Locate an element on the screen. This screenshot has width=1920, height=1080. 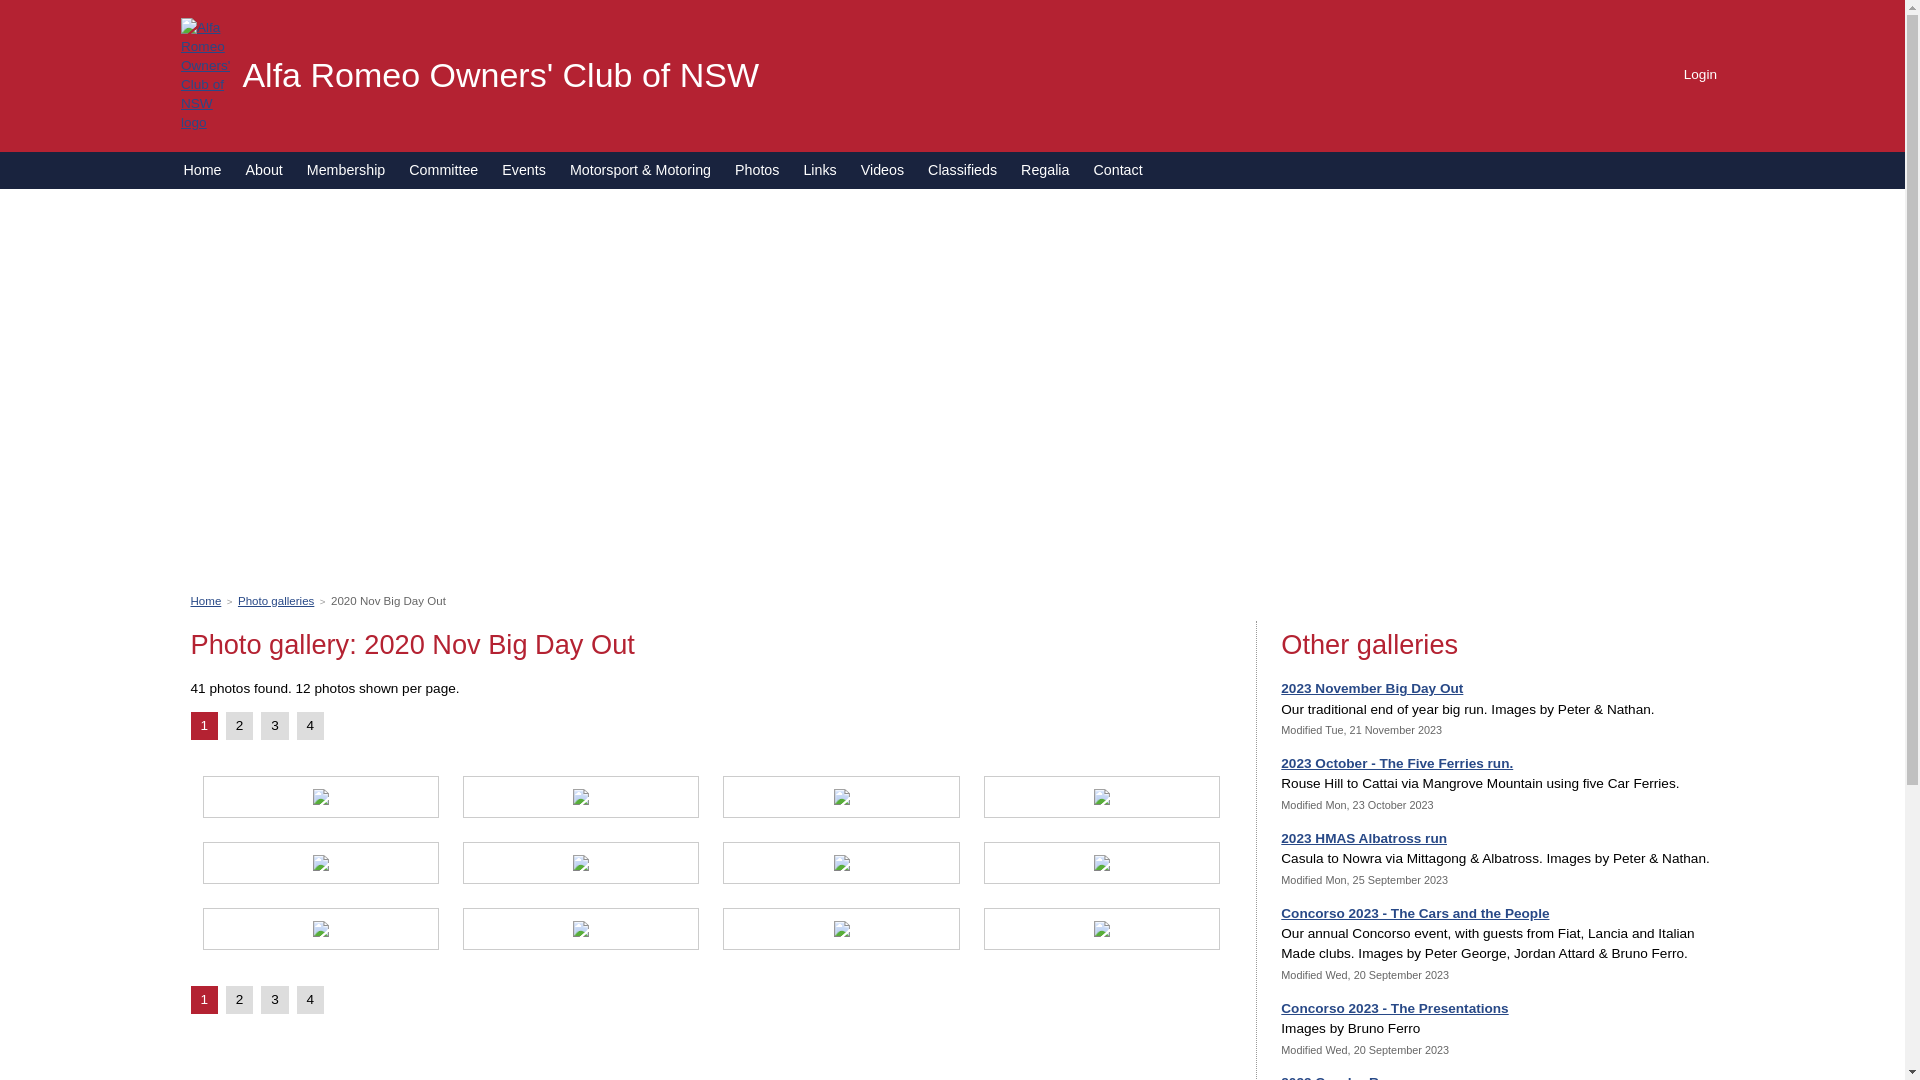
Home is located at coordinates (206, 601).